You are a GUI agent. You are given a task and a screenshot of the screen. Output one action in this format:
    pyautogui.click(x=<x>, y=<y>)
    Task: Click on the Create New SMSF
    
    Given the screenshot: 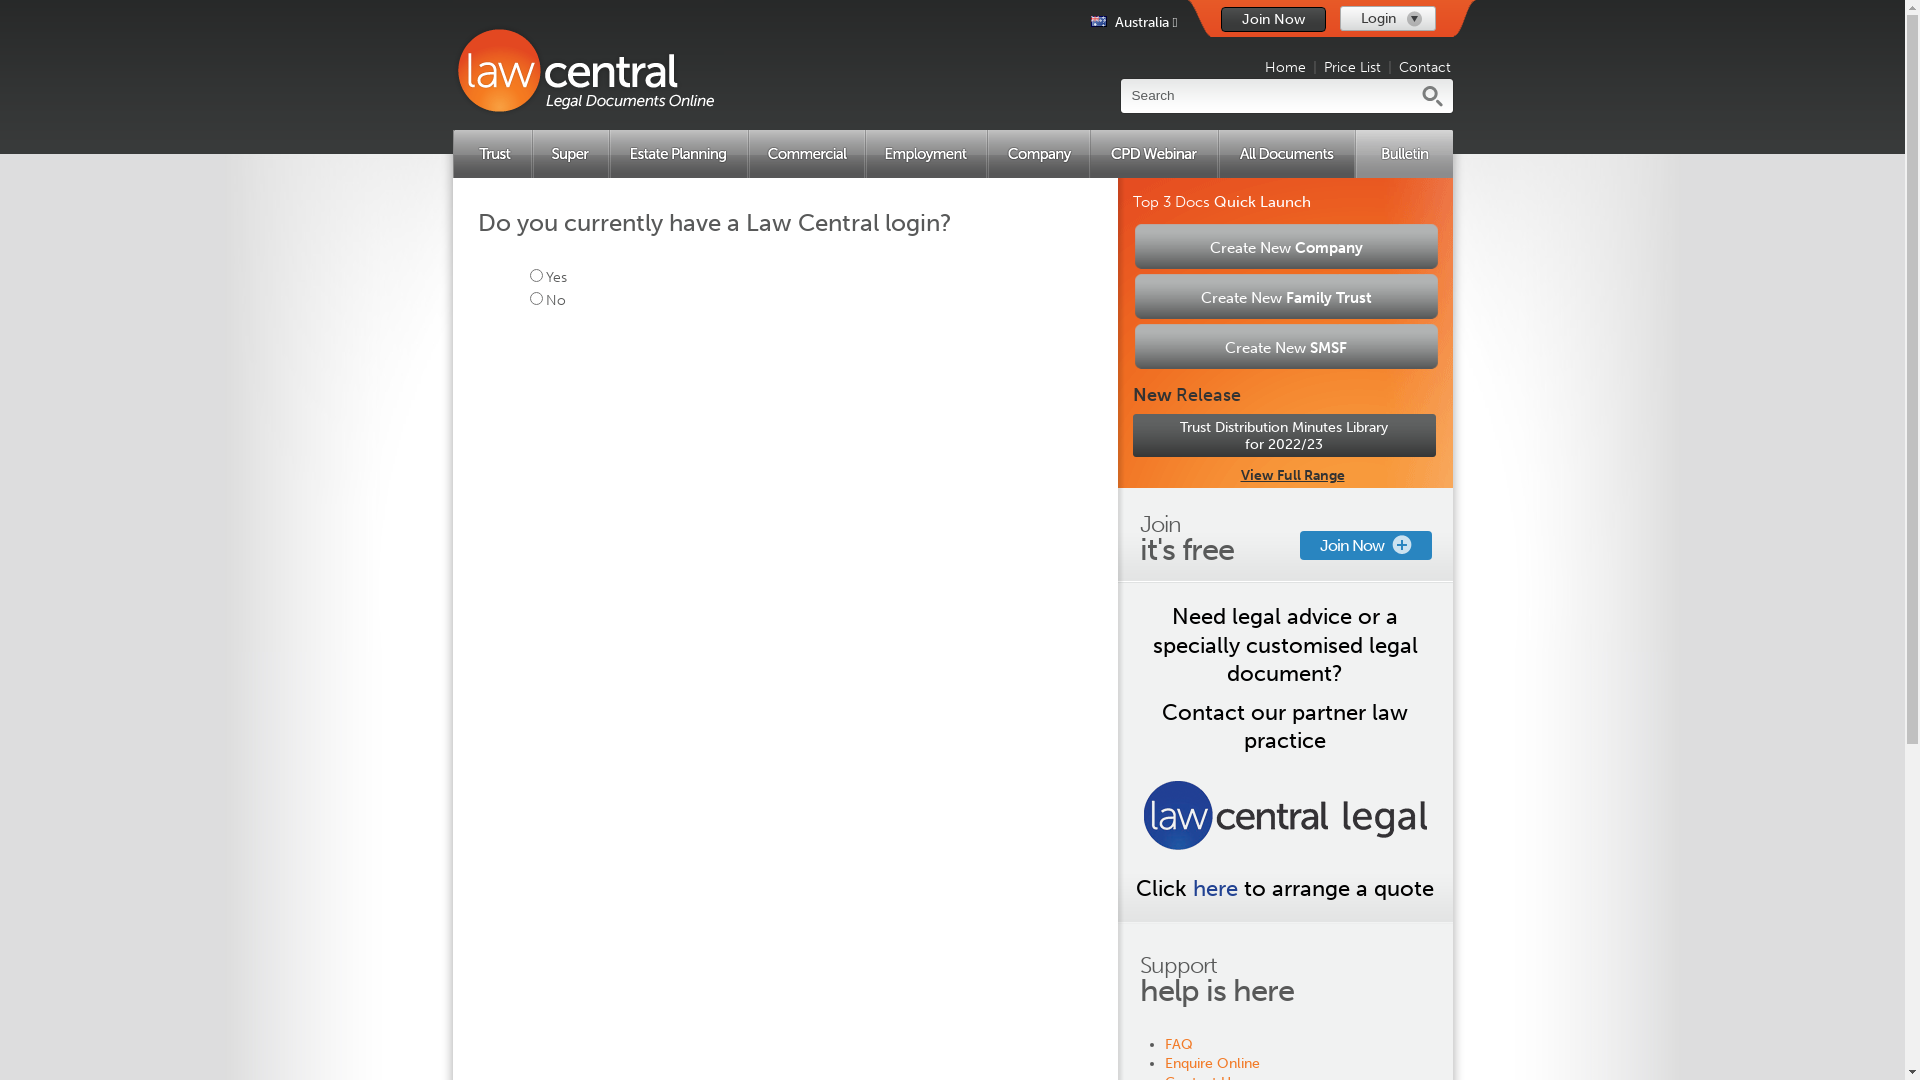 What is the action you would take?
    pyautogui.click(x=1286, y=346)
    